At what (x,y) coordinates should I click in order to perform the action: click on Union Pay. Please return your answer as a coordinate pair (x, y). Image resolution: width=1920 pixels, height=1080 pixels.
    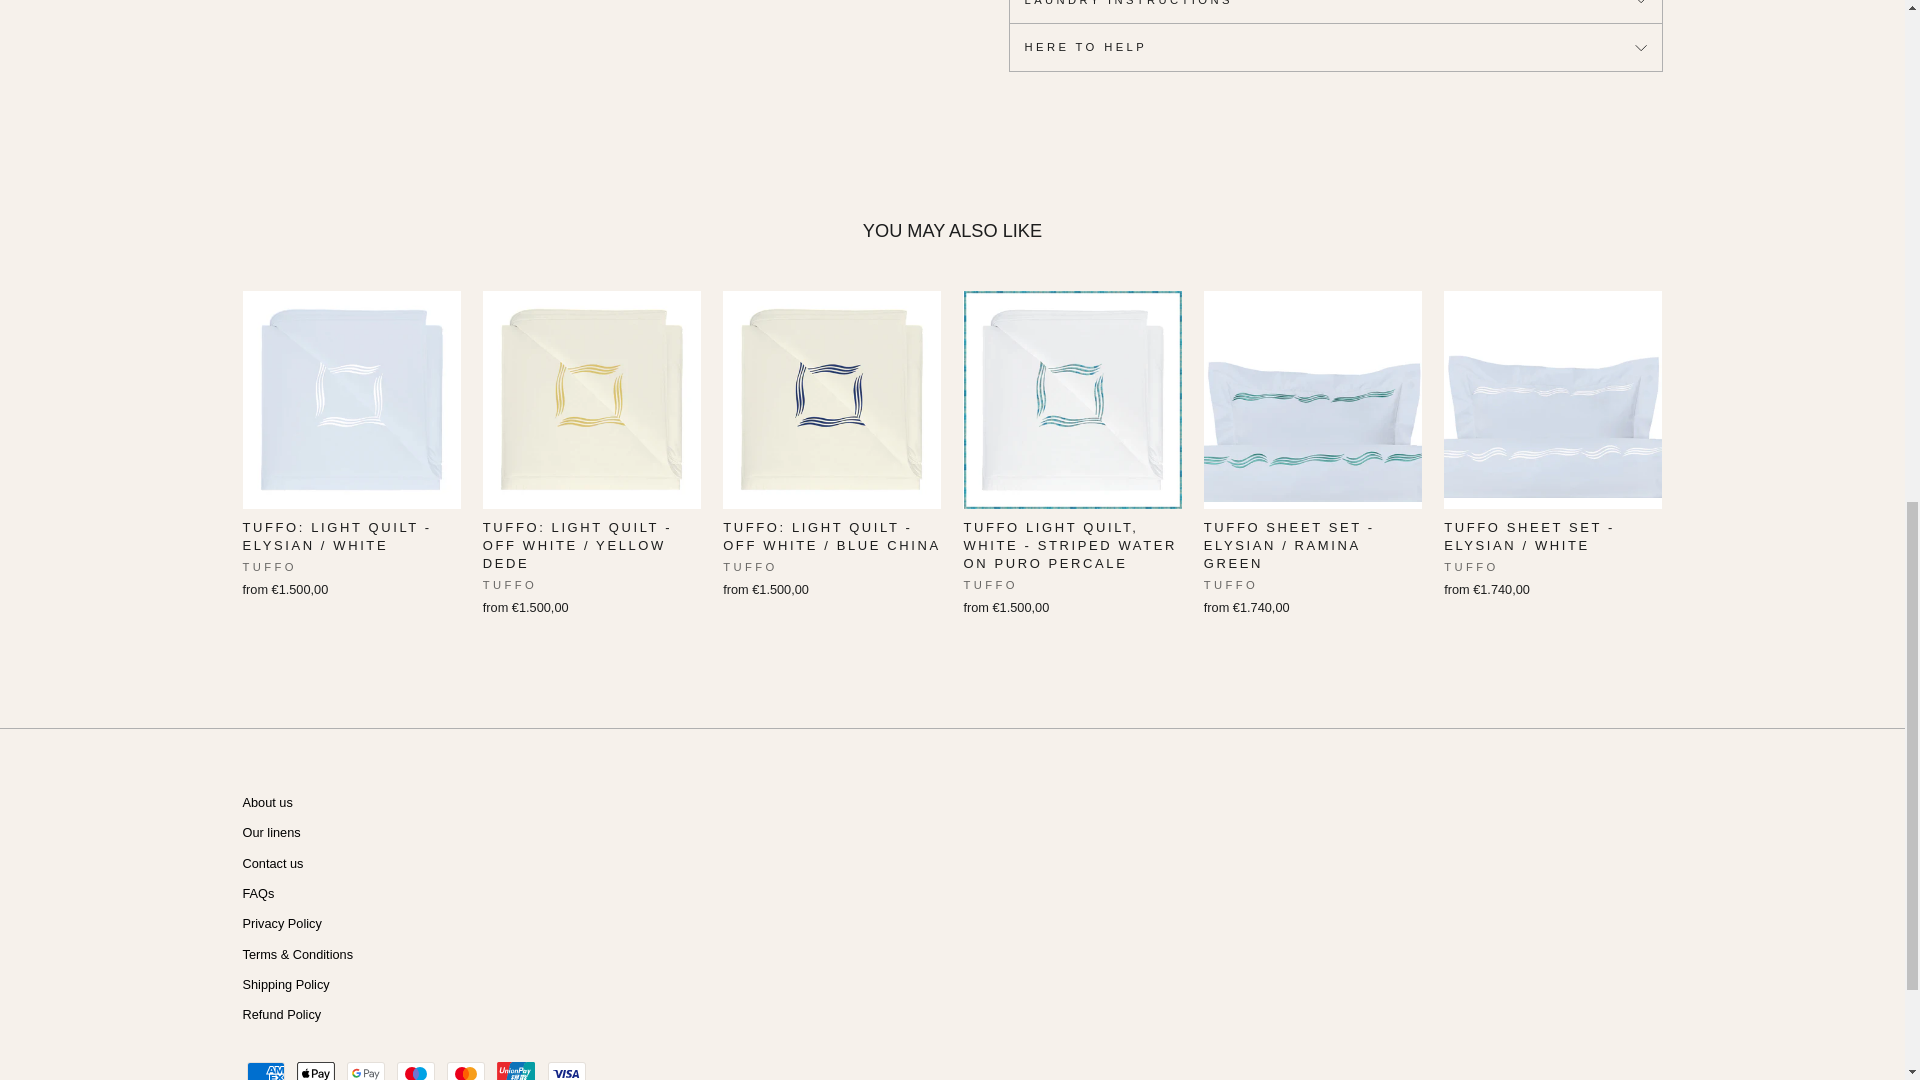
    Looking at the image, I should click on (516, 1070).